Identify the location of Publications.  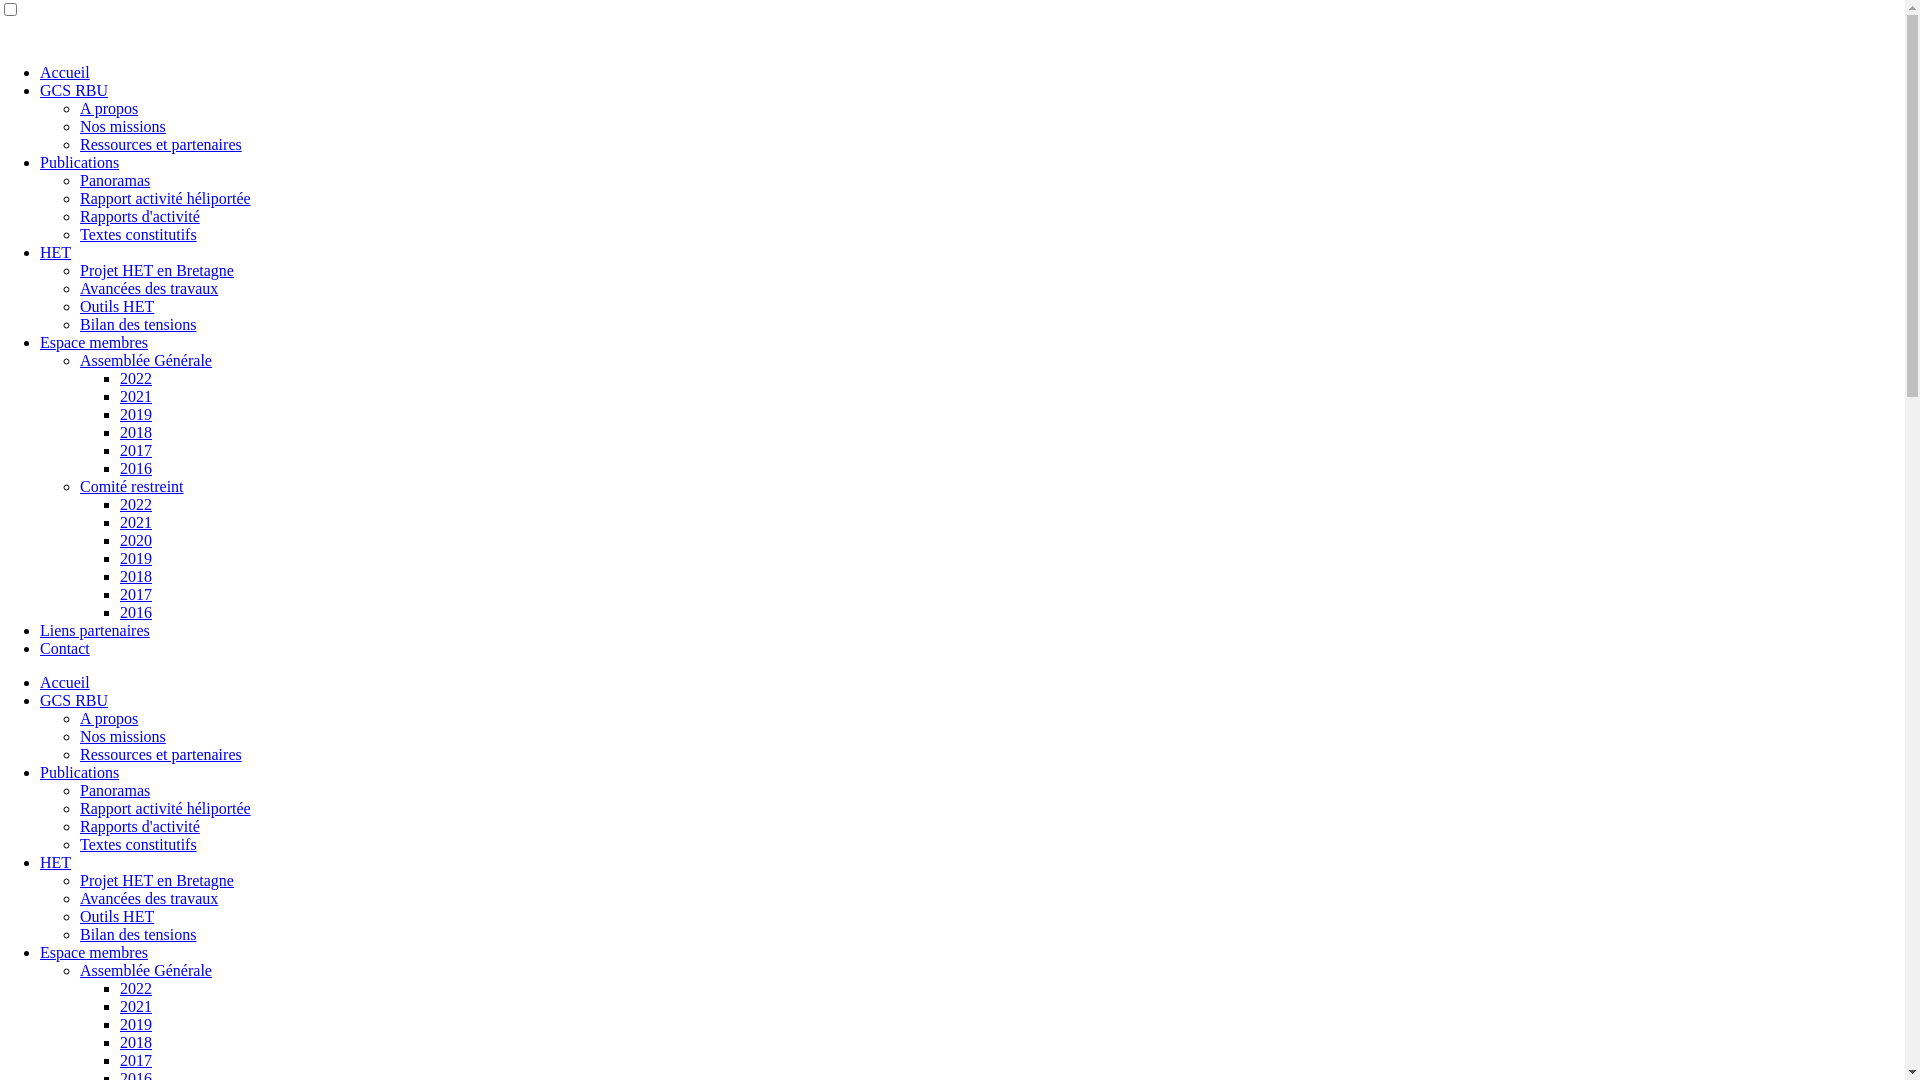
(80, 162).